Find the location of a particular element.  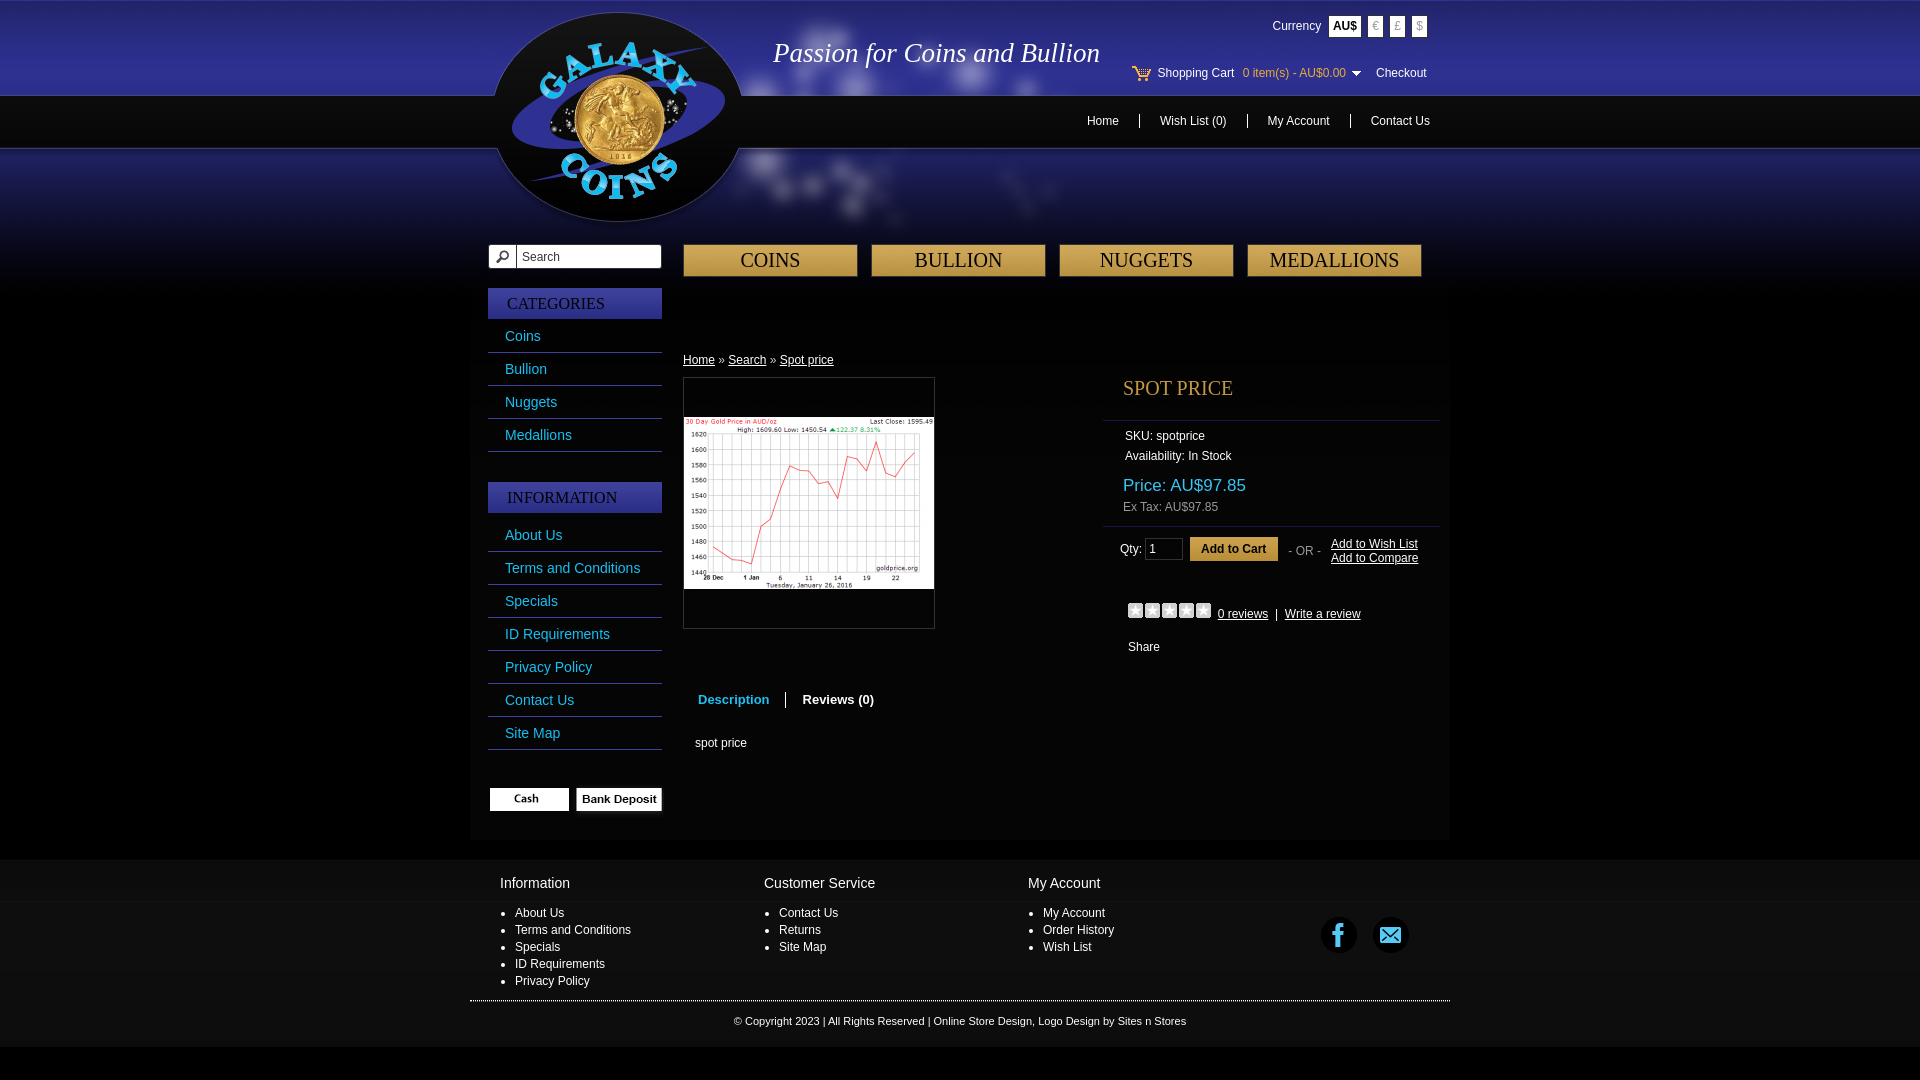

Sites n Stores is located at coordinates (1152, 1021).